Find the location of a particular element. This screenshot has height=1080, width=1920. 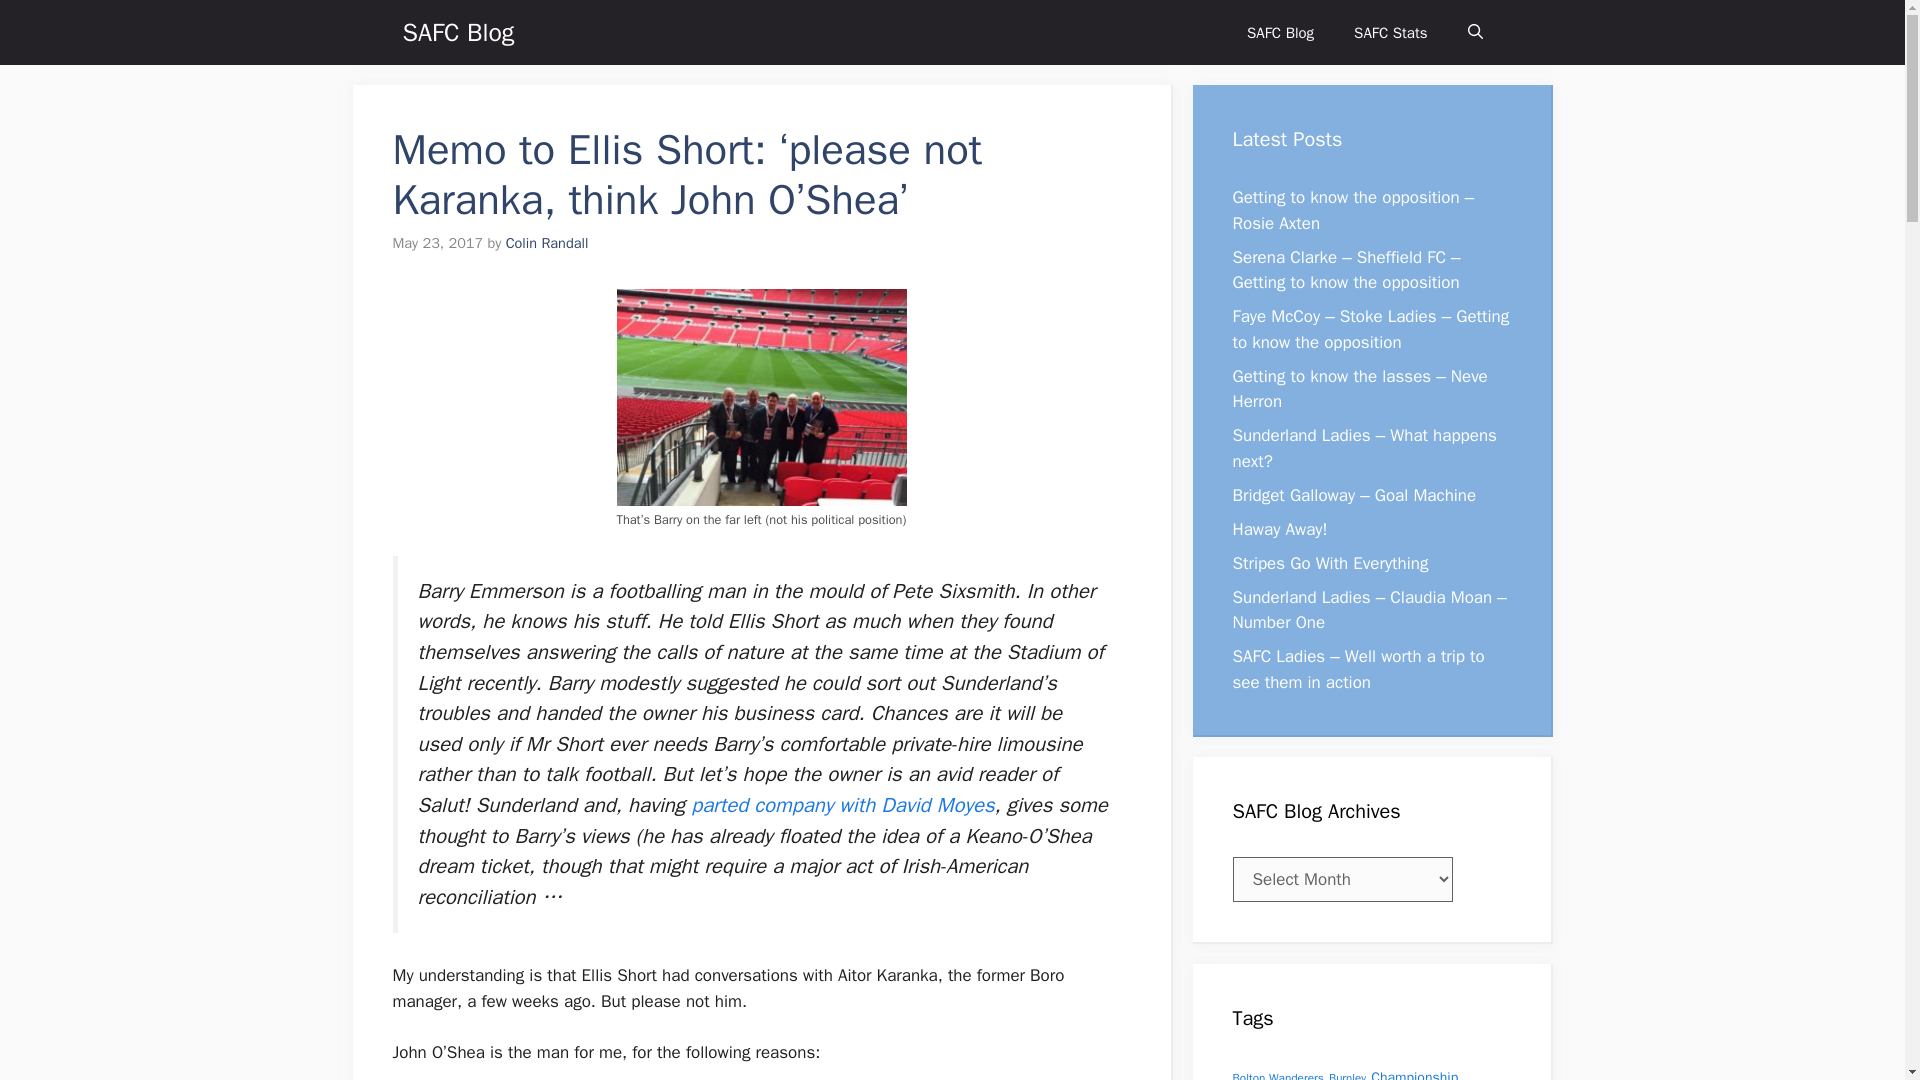

SAFC Stats is located at coordinates (1390, 32).